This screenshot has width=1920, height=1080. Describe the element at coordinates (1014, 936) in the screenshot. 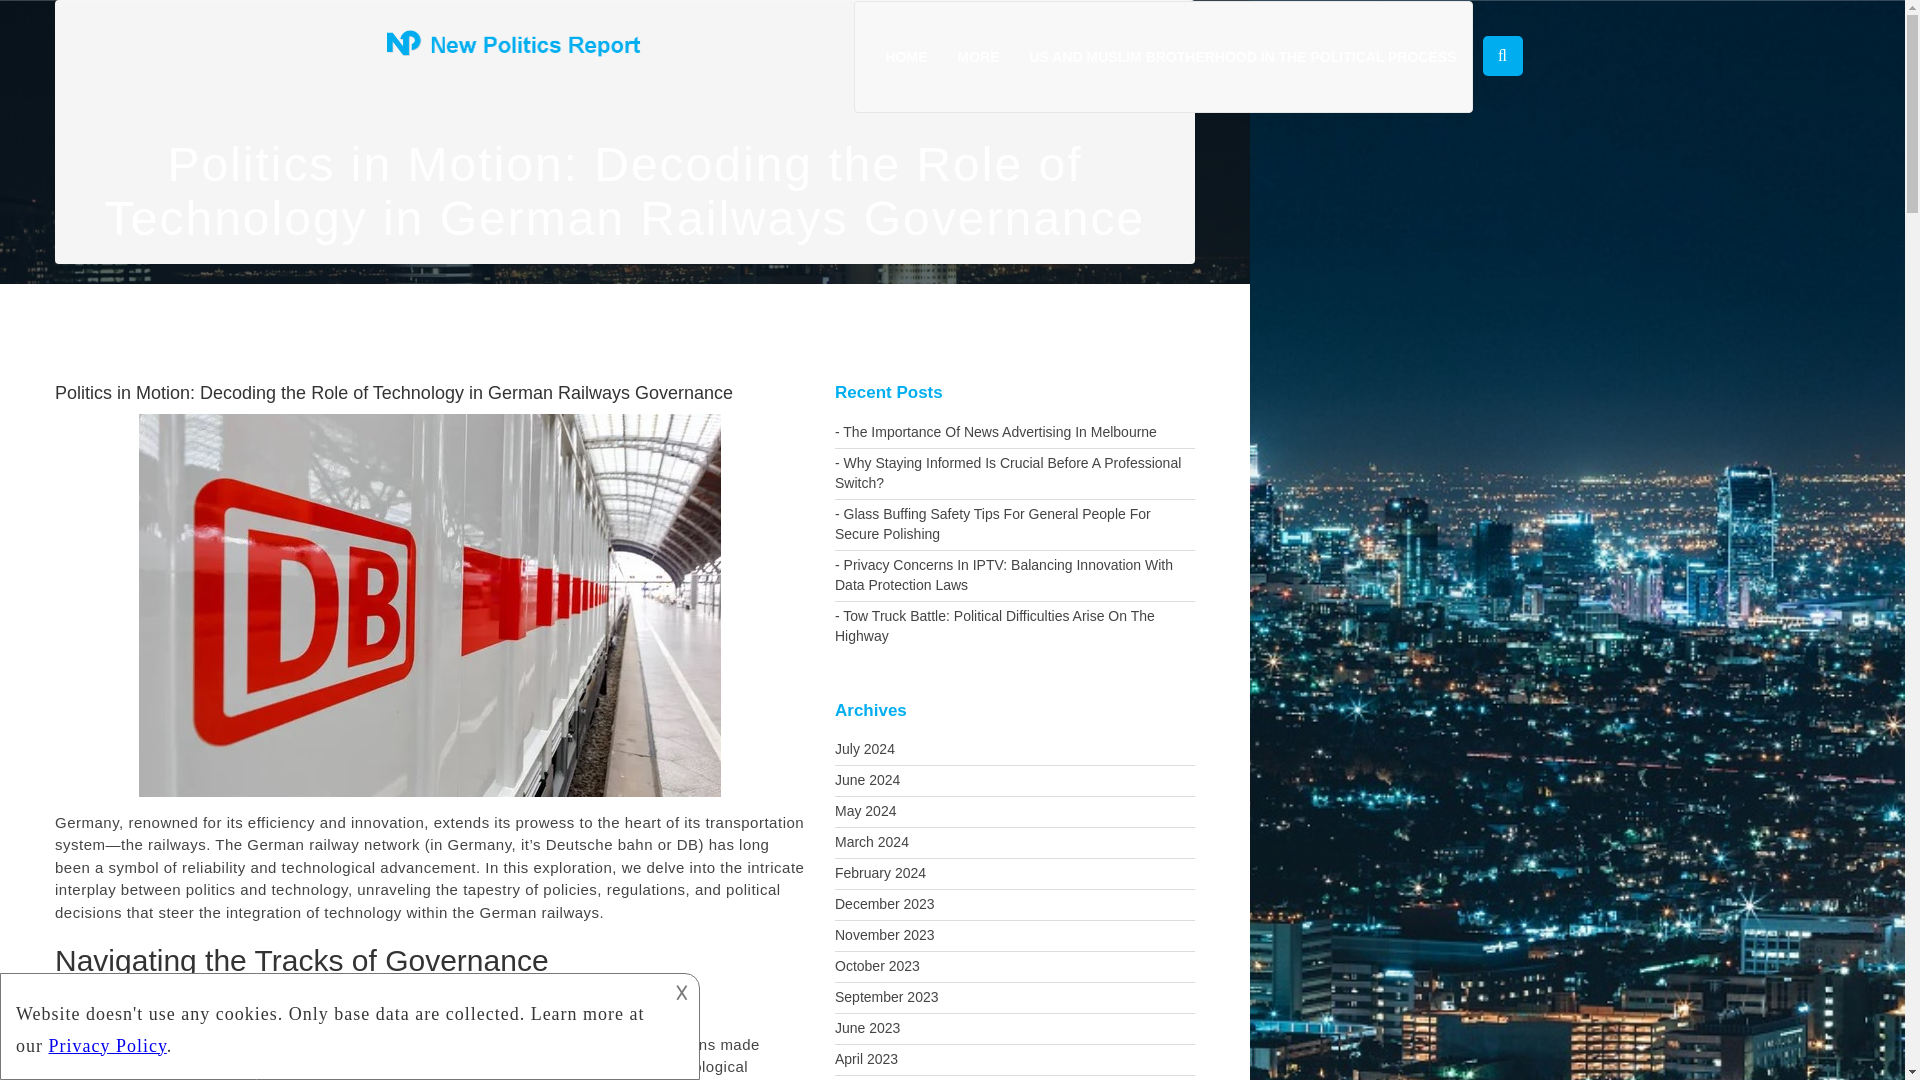

I see `November 2023` at that location.